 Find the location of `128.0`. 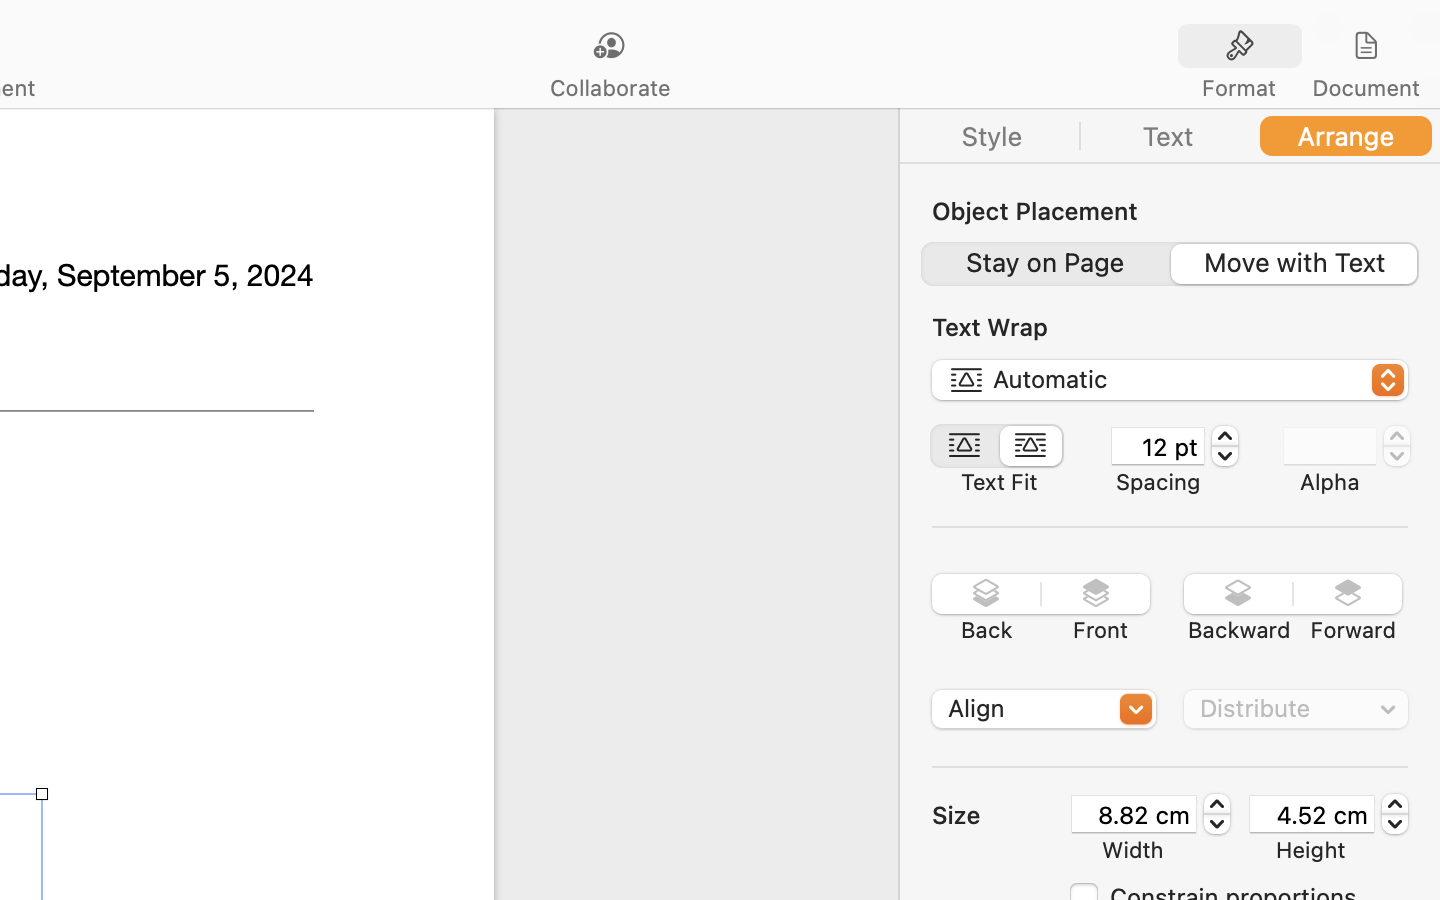

128.0 is located at coordinates (1395, 814).